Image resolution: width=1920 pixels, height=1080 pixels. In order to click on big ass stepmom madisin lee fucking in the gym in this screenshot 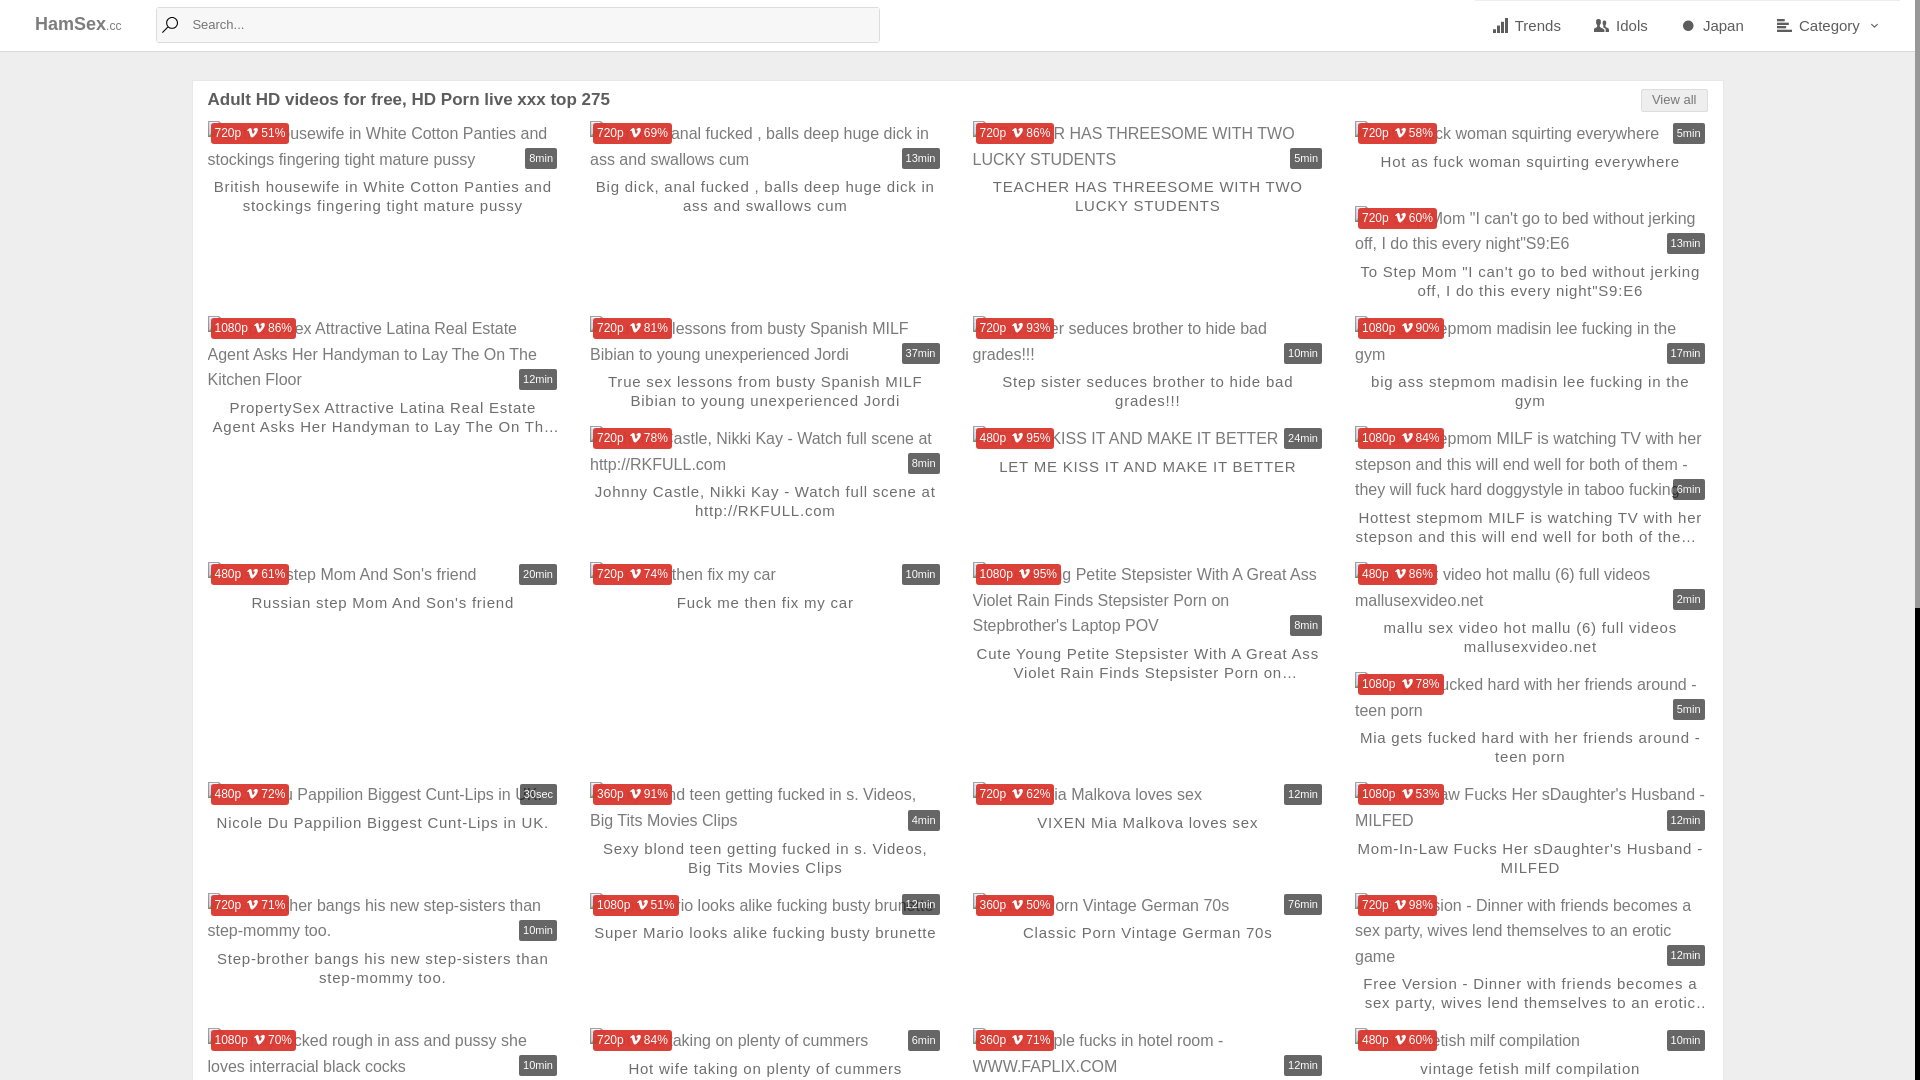, I will do `click(1532, 391)`.